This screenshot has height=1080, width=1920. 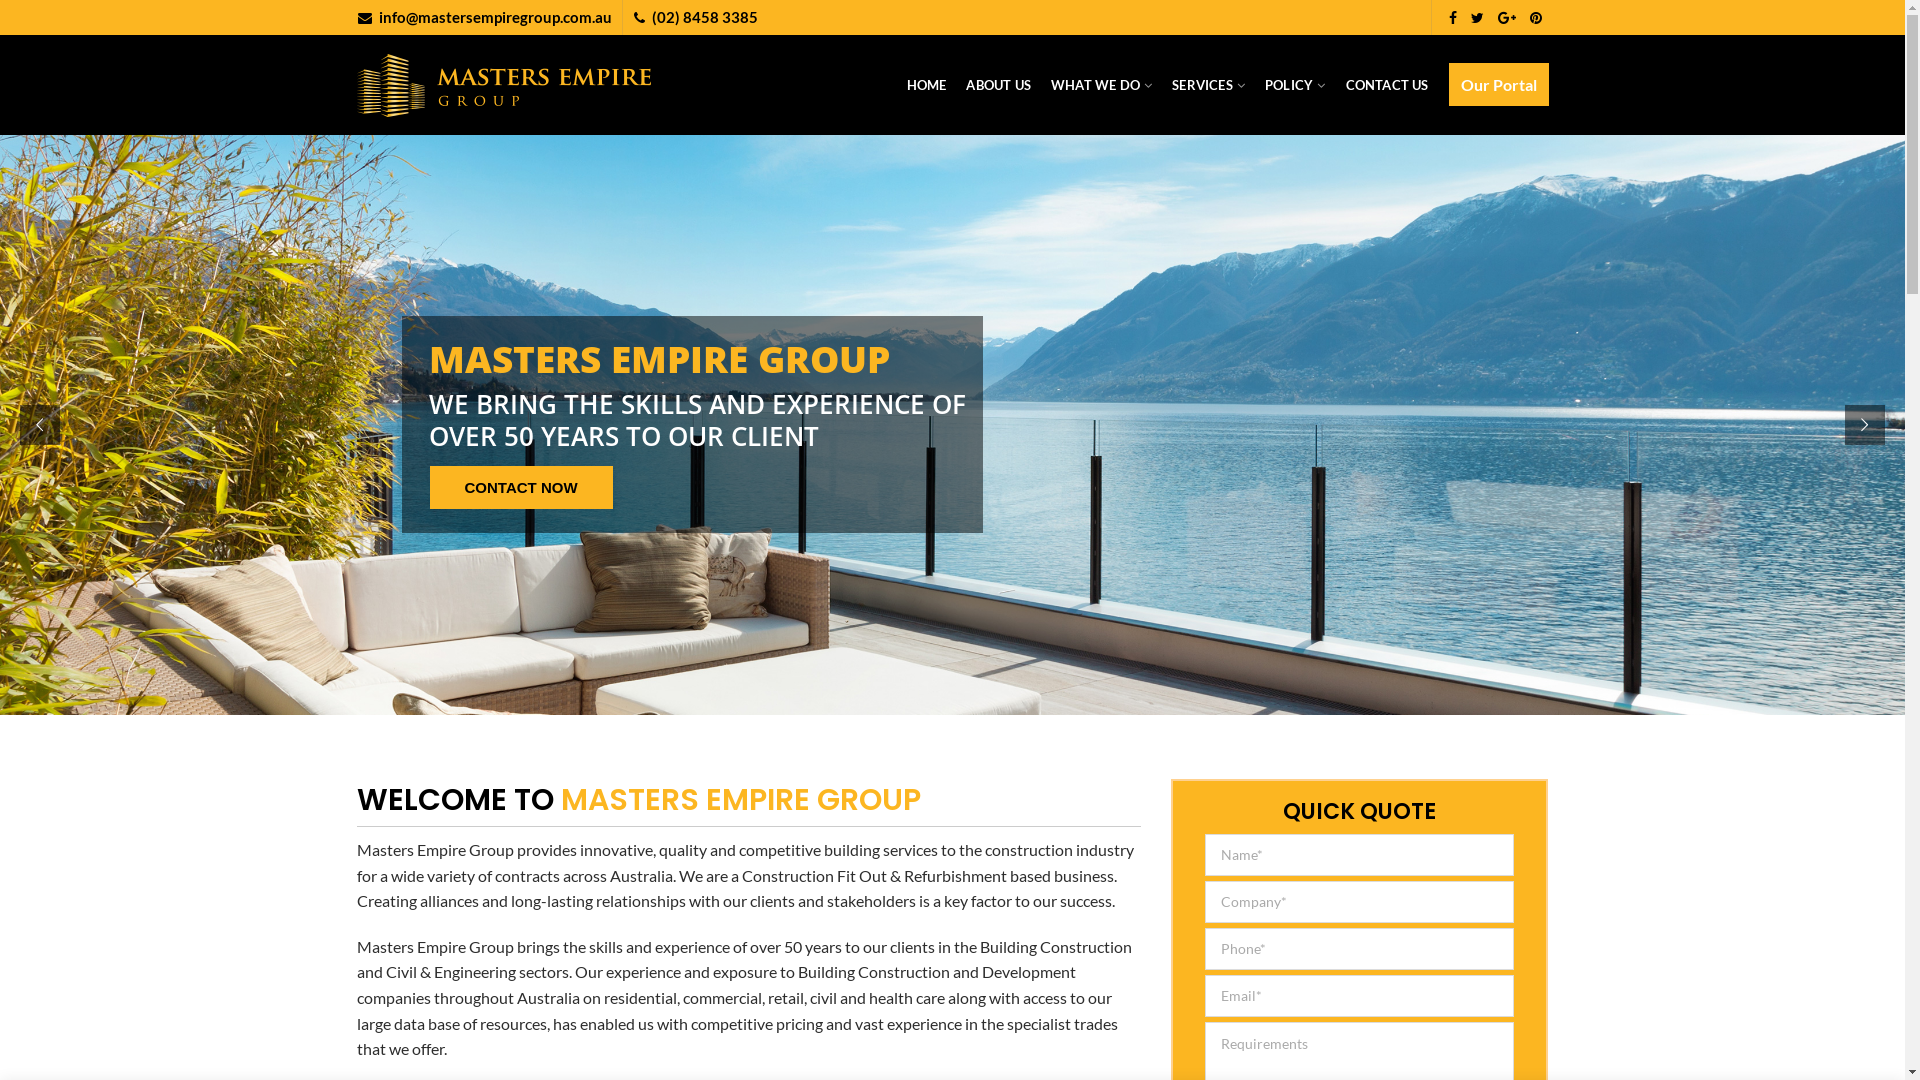 I want to click on HOME, so click(x=927, y=85).